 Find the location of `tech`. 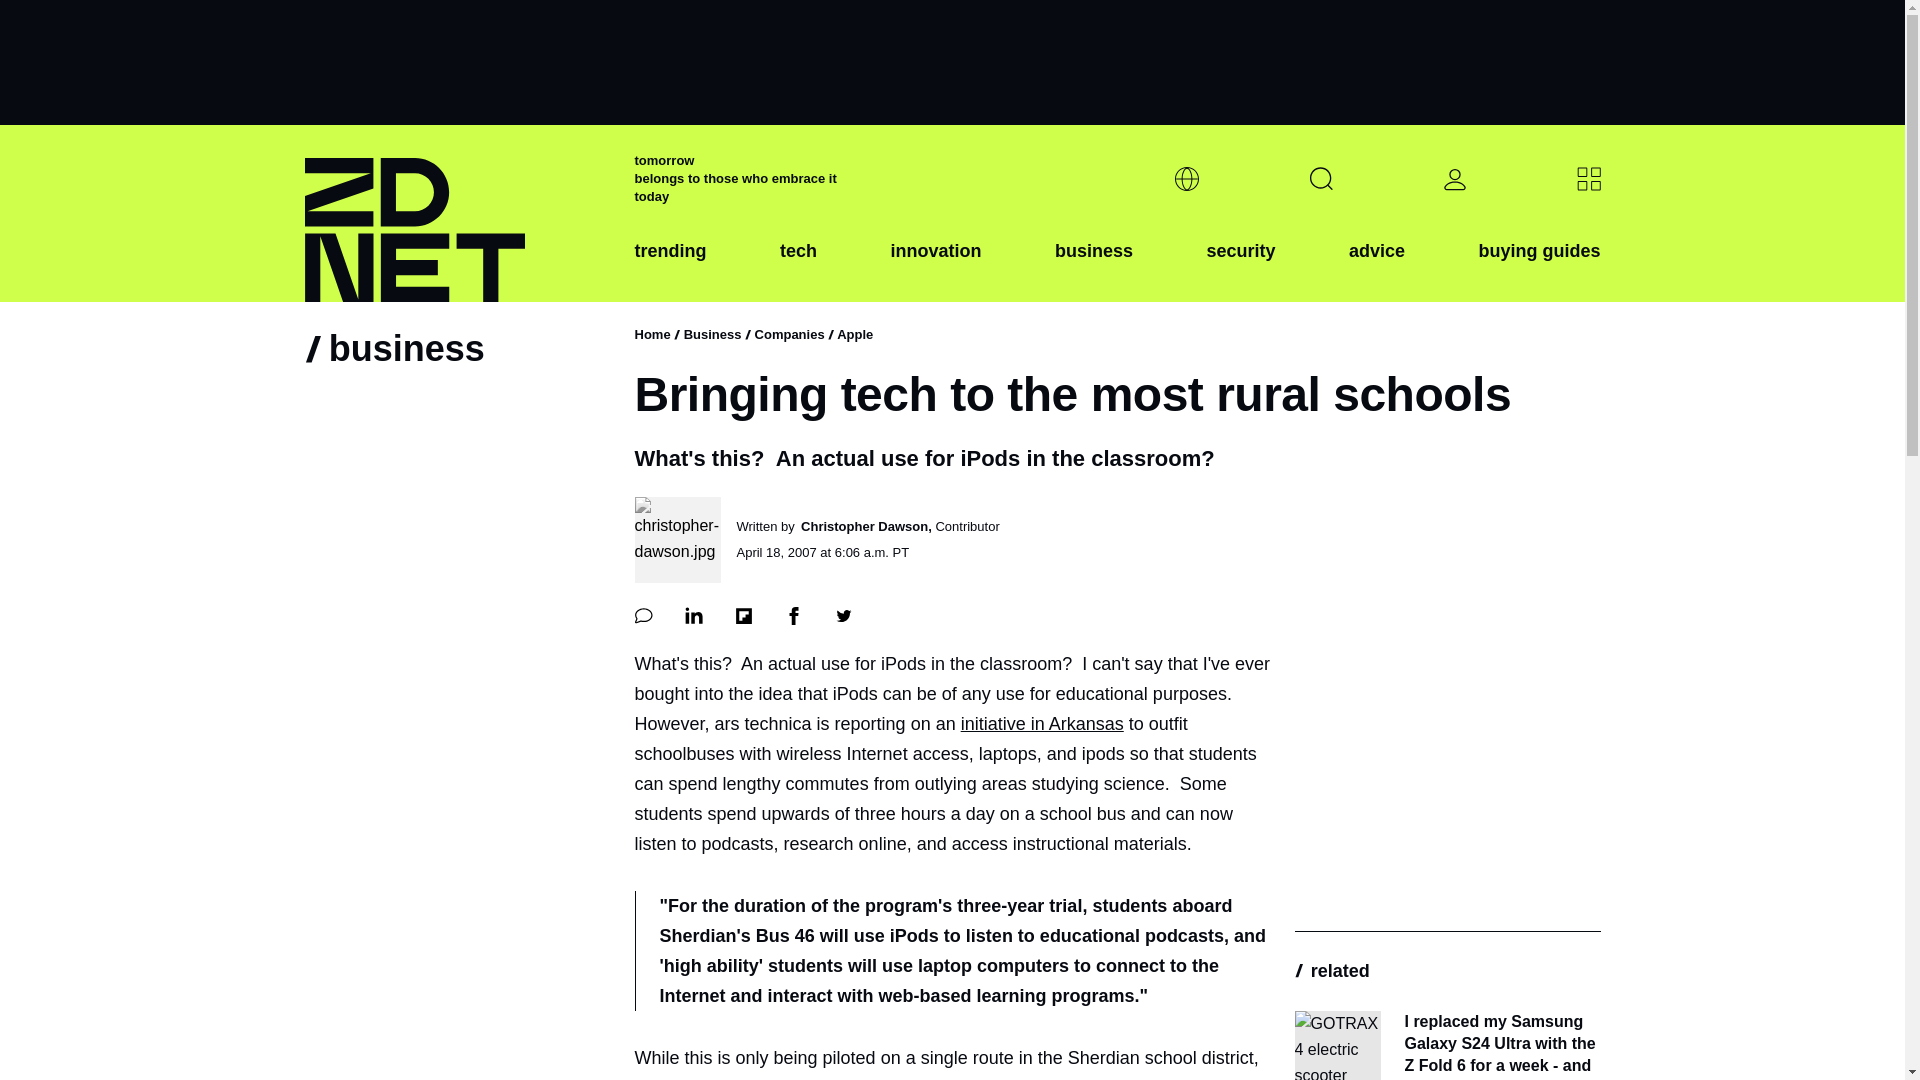

tech is located at coordinates (798, 267).